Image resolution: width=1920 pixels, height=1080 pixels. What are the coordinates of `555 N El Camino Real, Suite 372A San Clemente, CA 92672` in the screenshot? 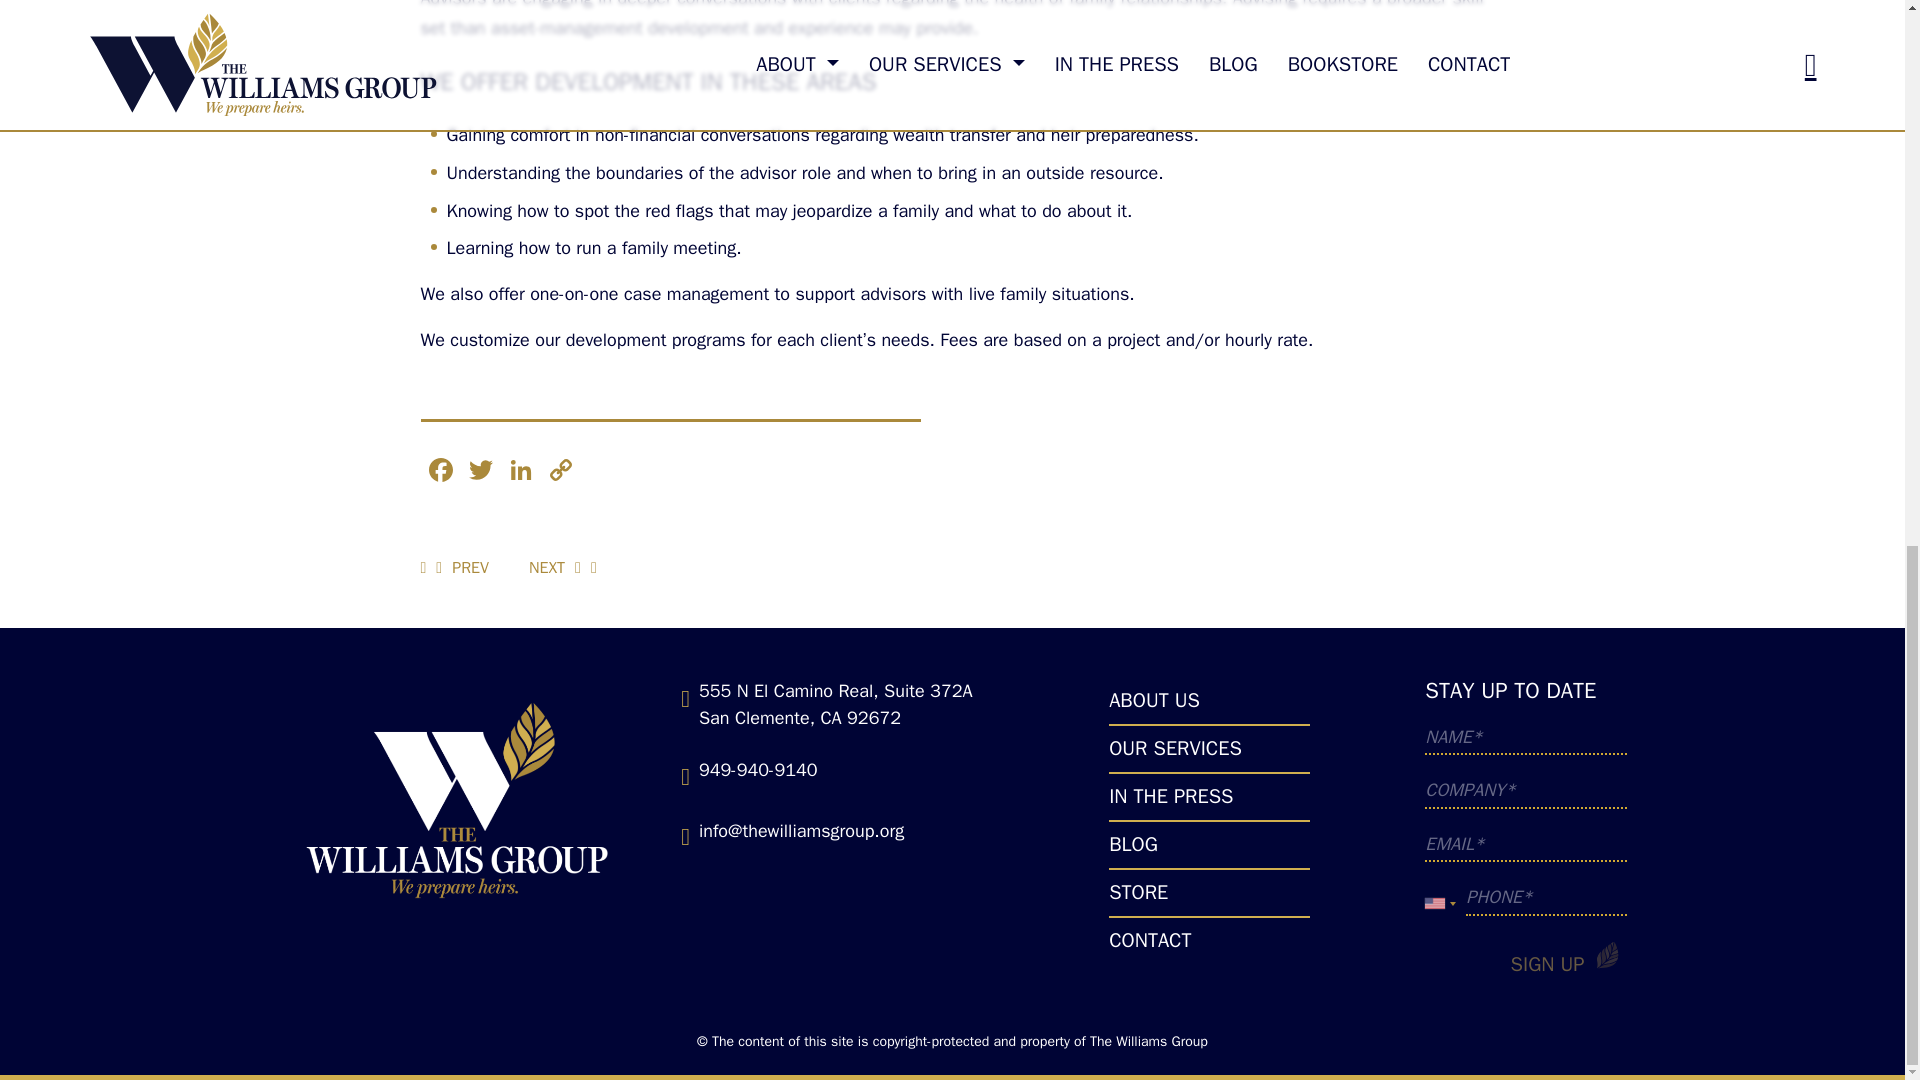 It's located at (836, 704).